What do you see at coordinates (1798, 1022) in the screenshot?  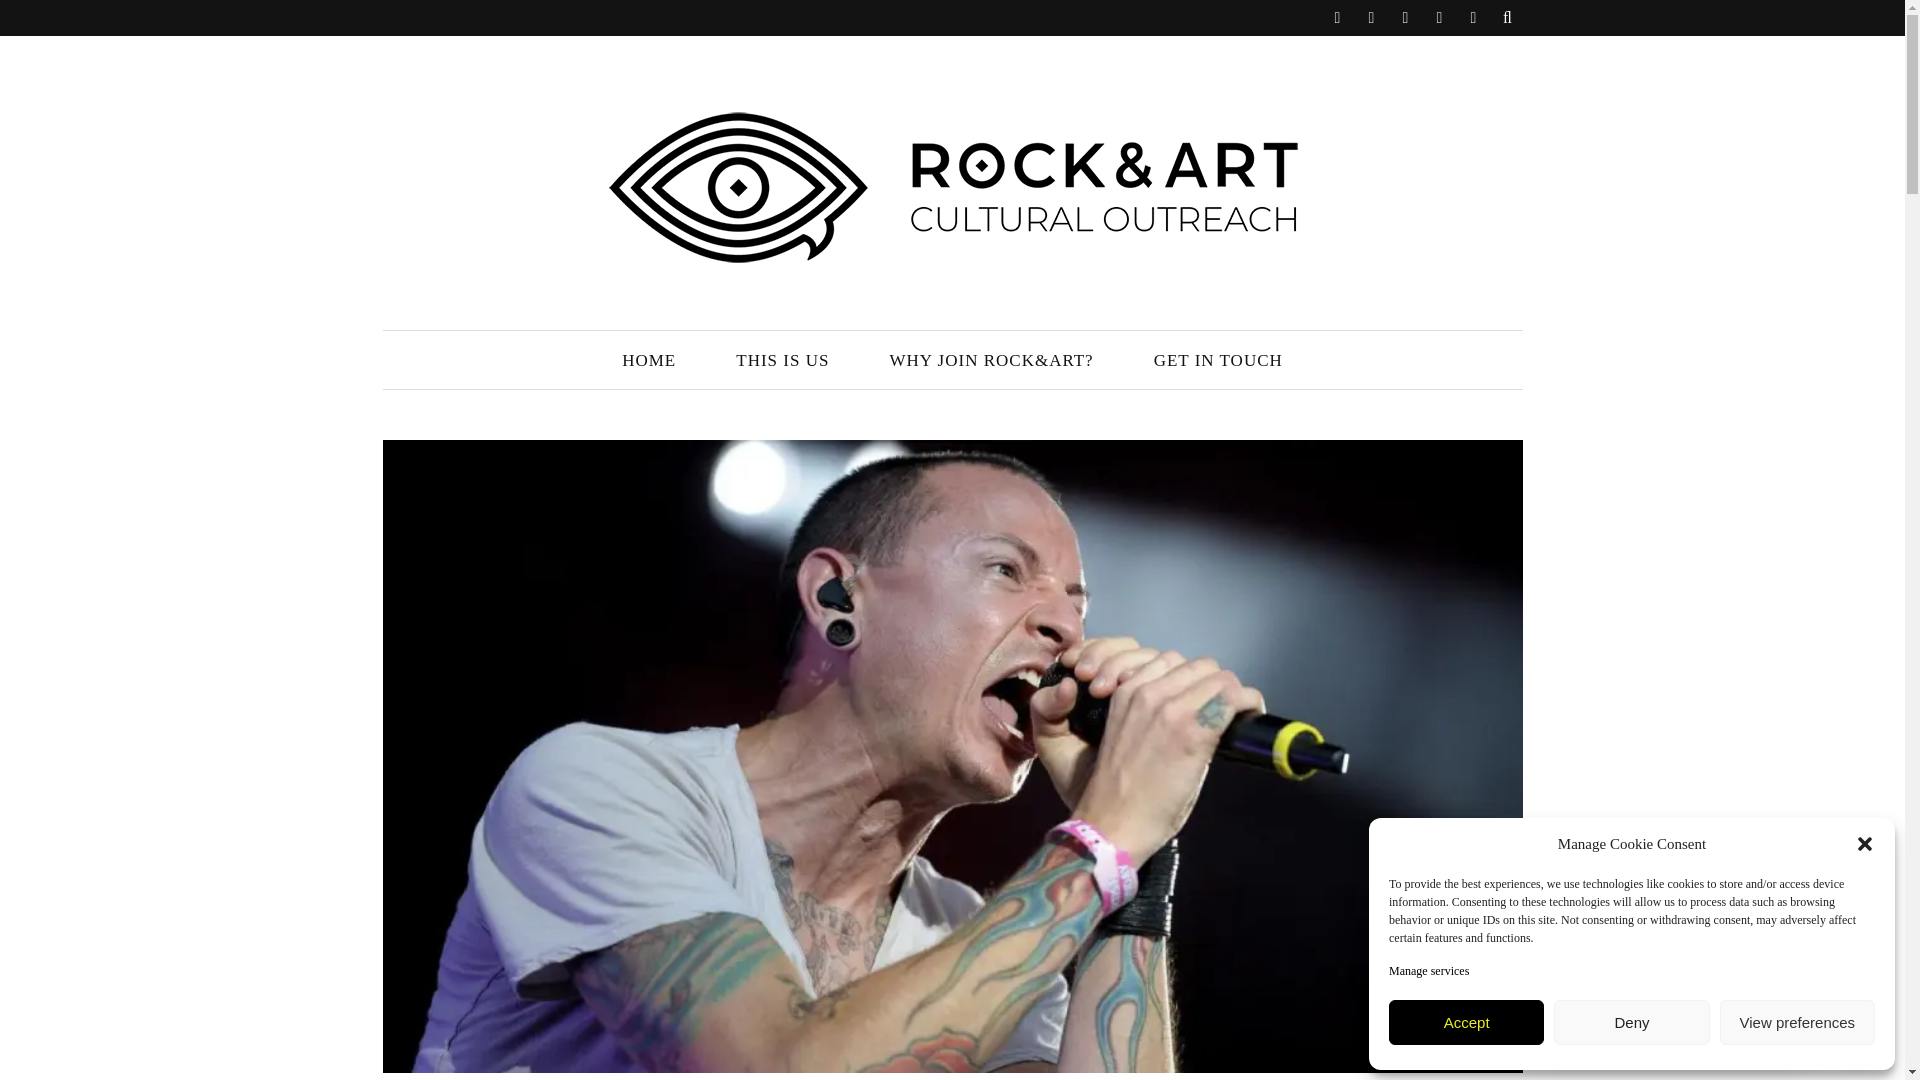 I see `View preferences` at bounding box center [1798, 1022].